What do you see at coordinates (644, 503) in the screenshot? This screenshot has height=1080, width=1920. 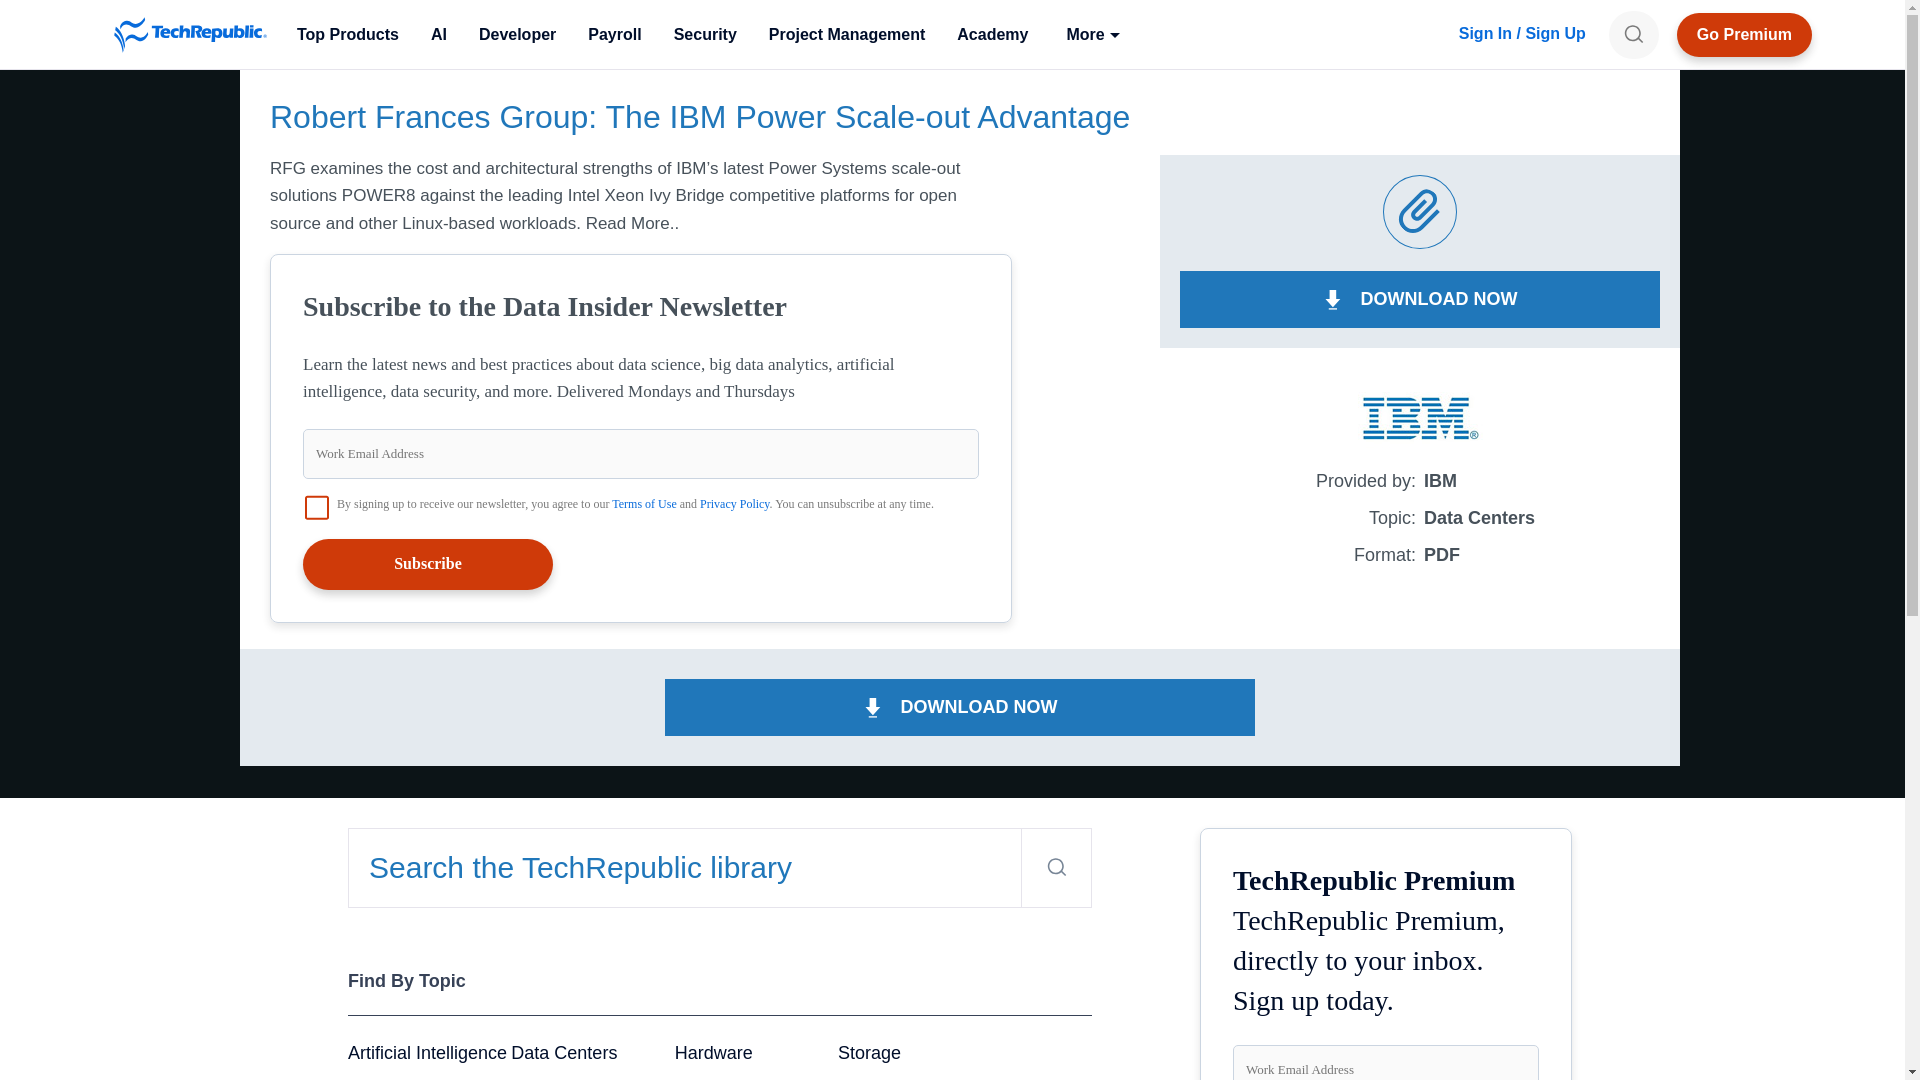 I see `Terms of Use` at bounding box center [644, 503].